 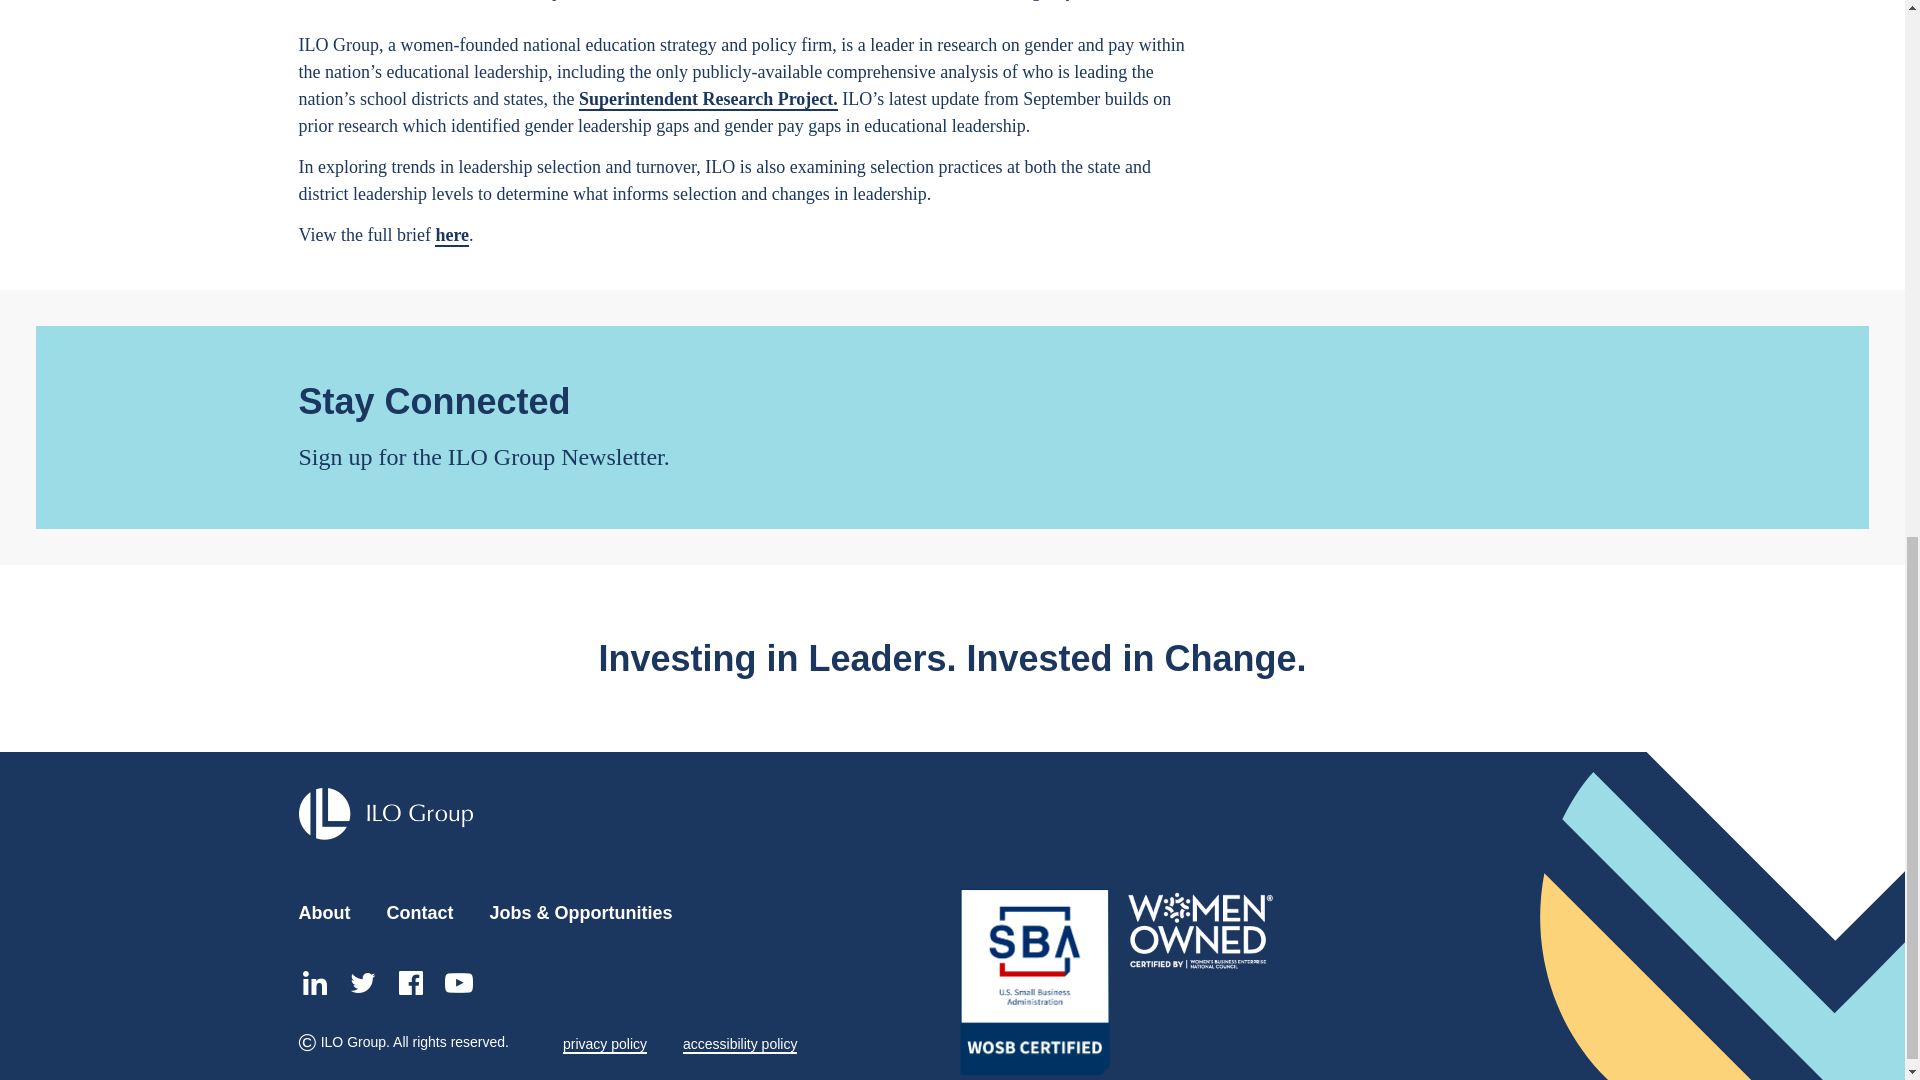 I want to click on privacy policy, so click(x=604, y=1044).